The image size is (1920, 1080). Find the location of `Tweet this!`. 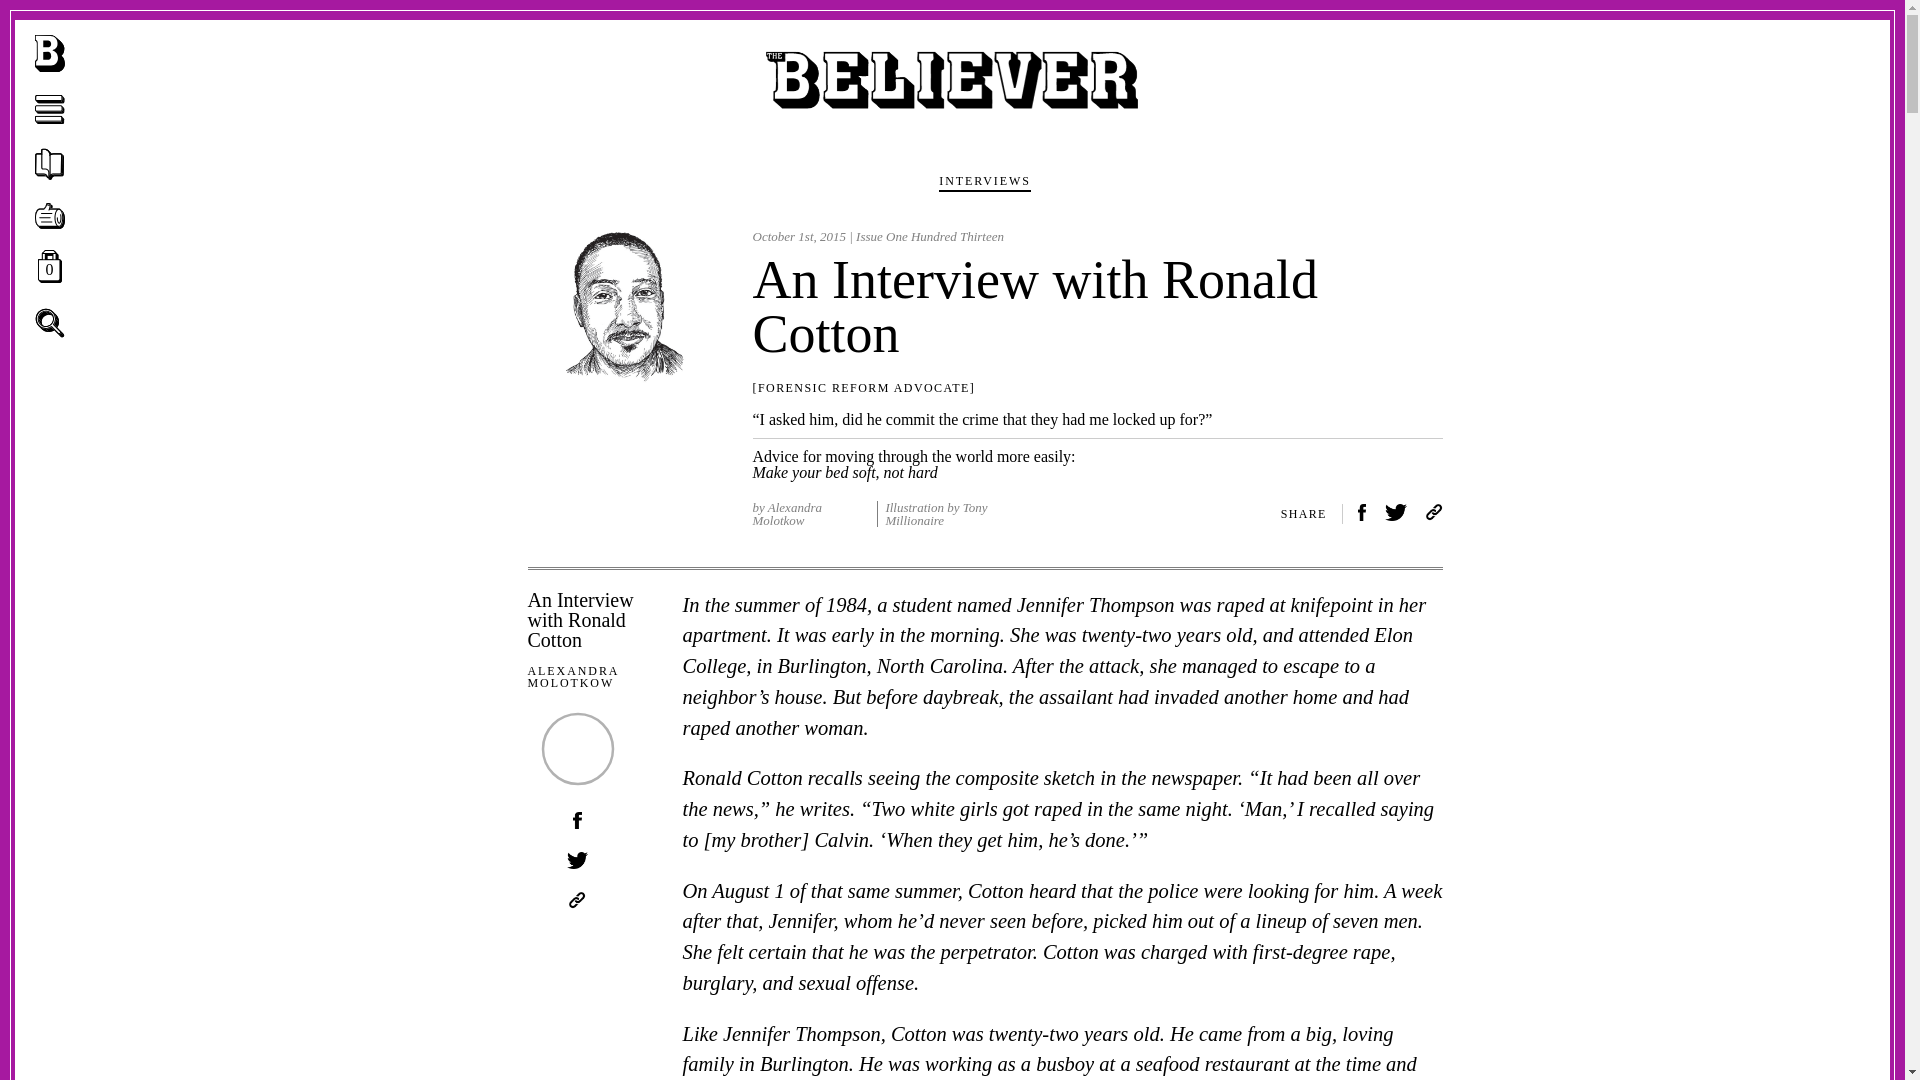

Tweet this! is located at coordinates (576, 862).